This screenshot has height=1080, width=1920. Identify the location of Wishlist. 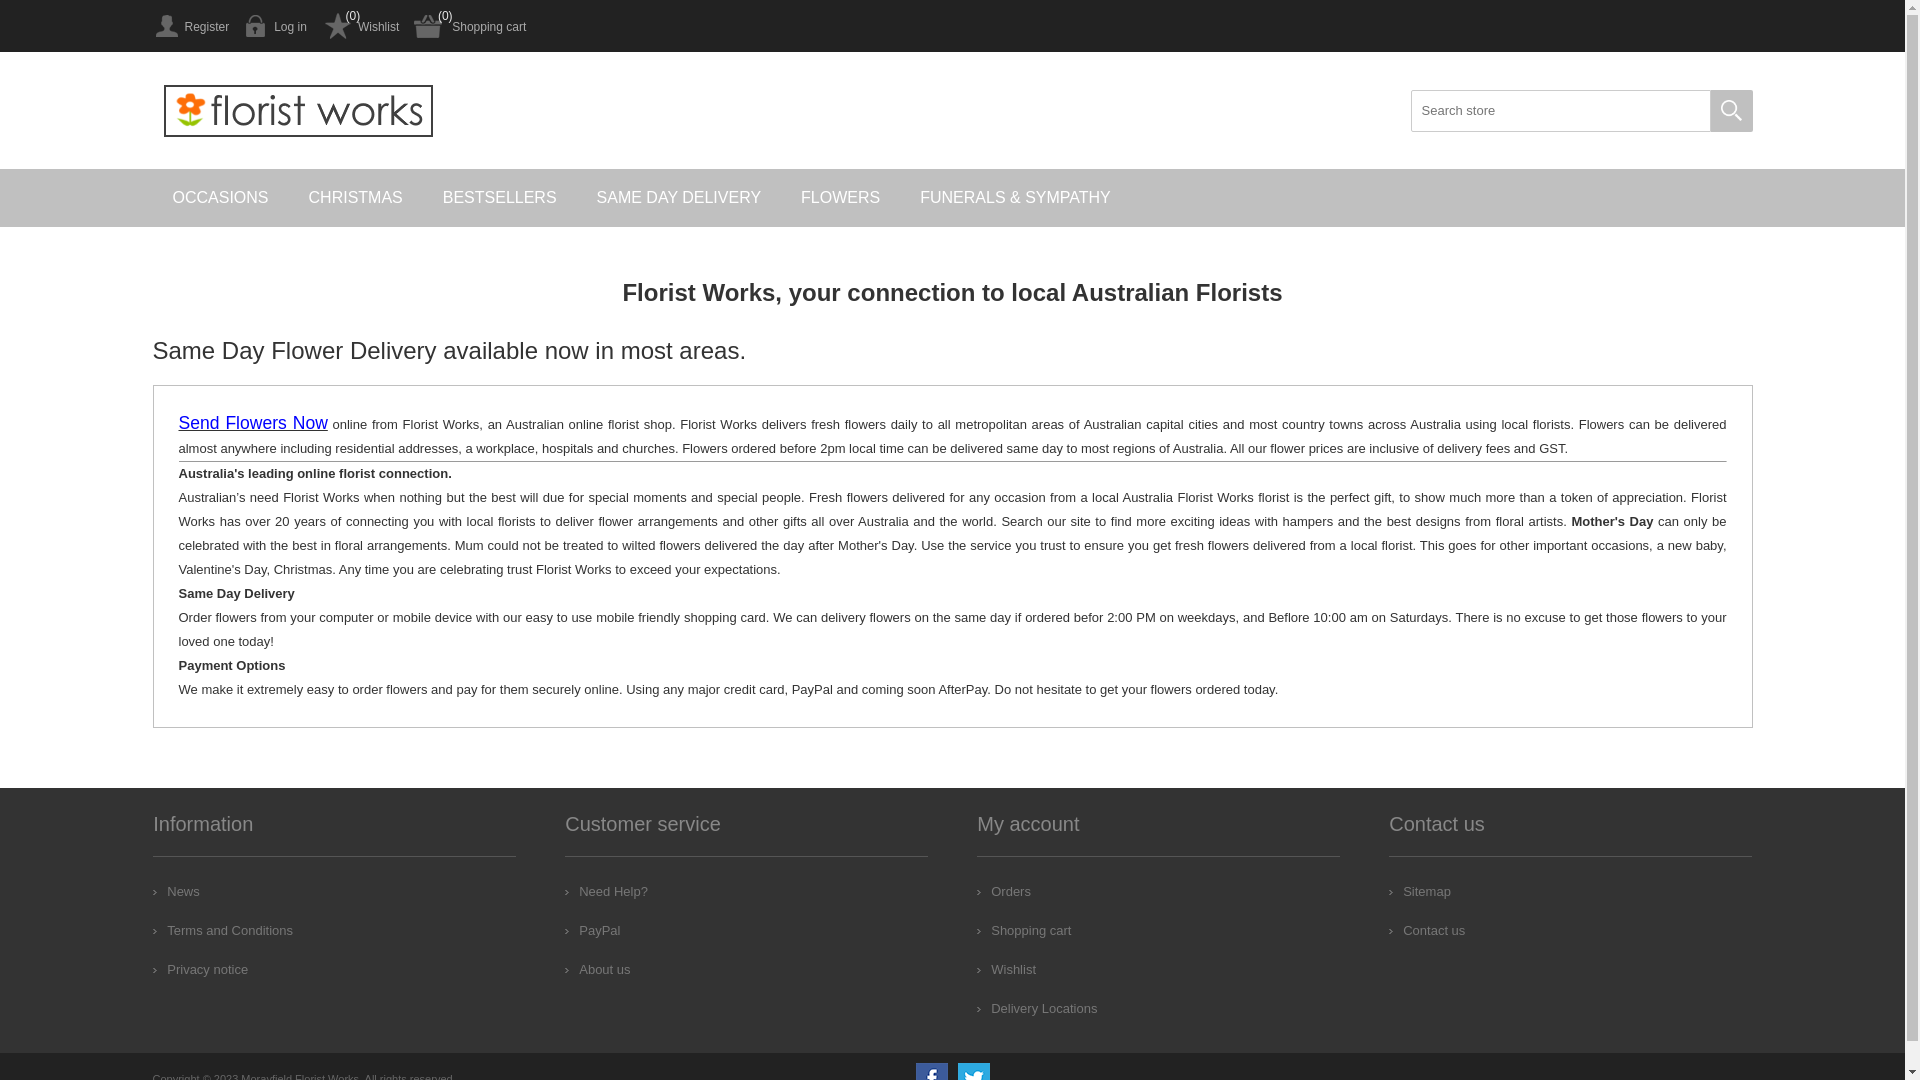
(360, 26).